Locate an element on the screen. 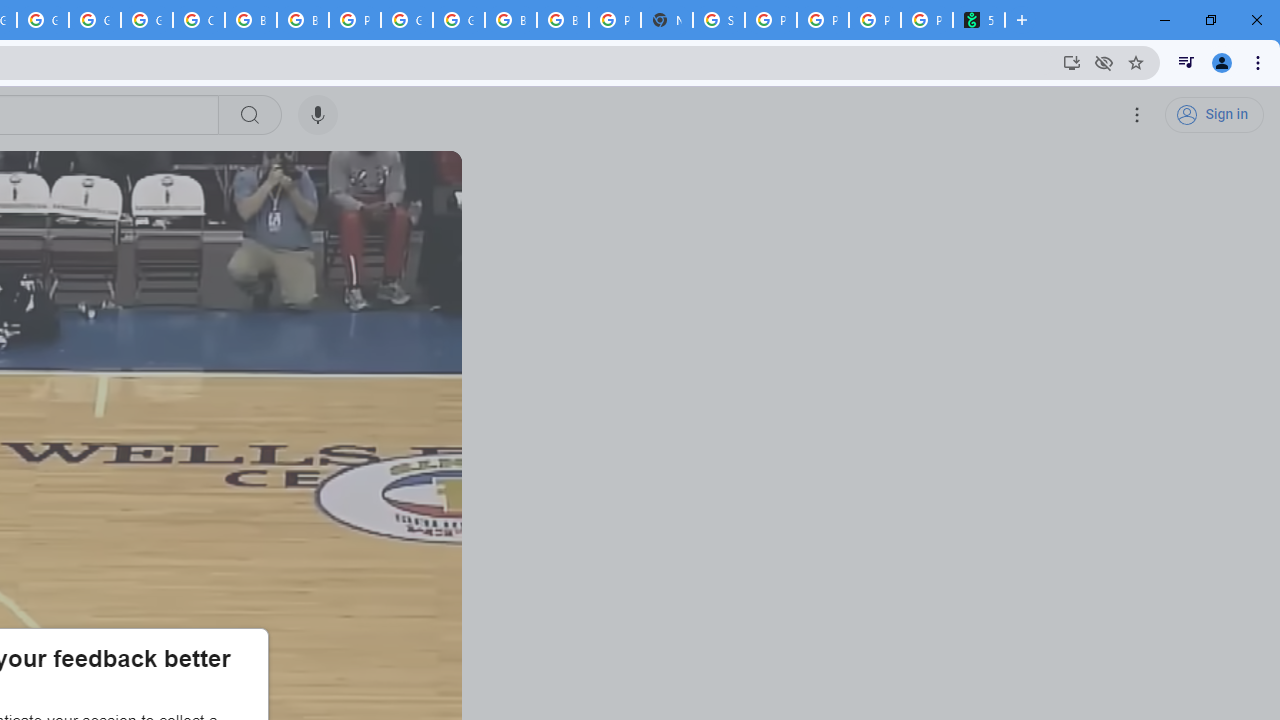 The width and height of the screenshot is (1280, 720). Install YouTube is located at coordinates (1072, 62).